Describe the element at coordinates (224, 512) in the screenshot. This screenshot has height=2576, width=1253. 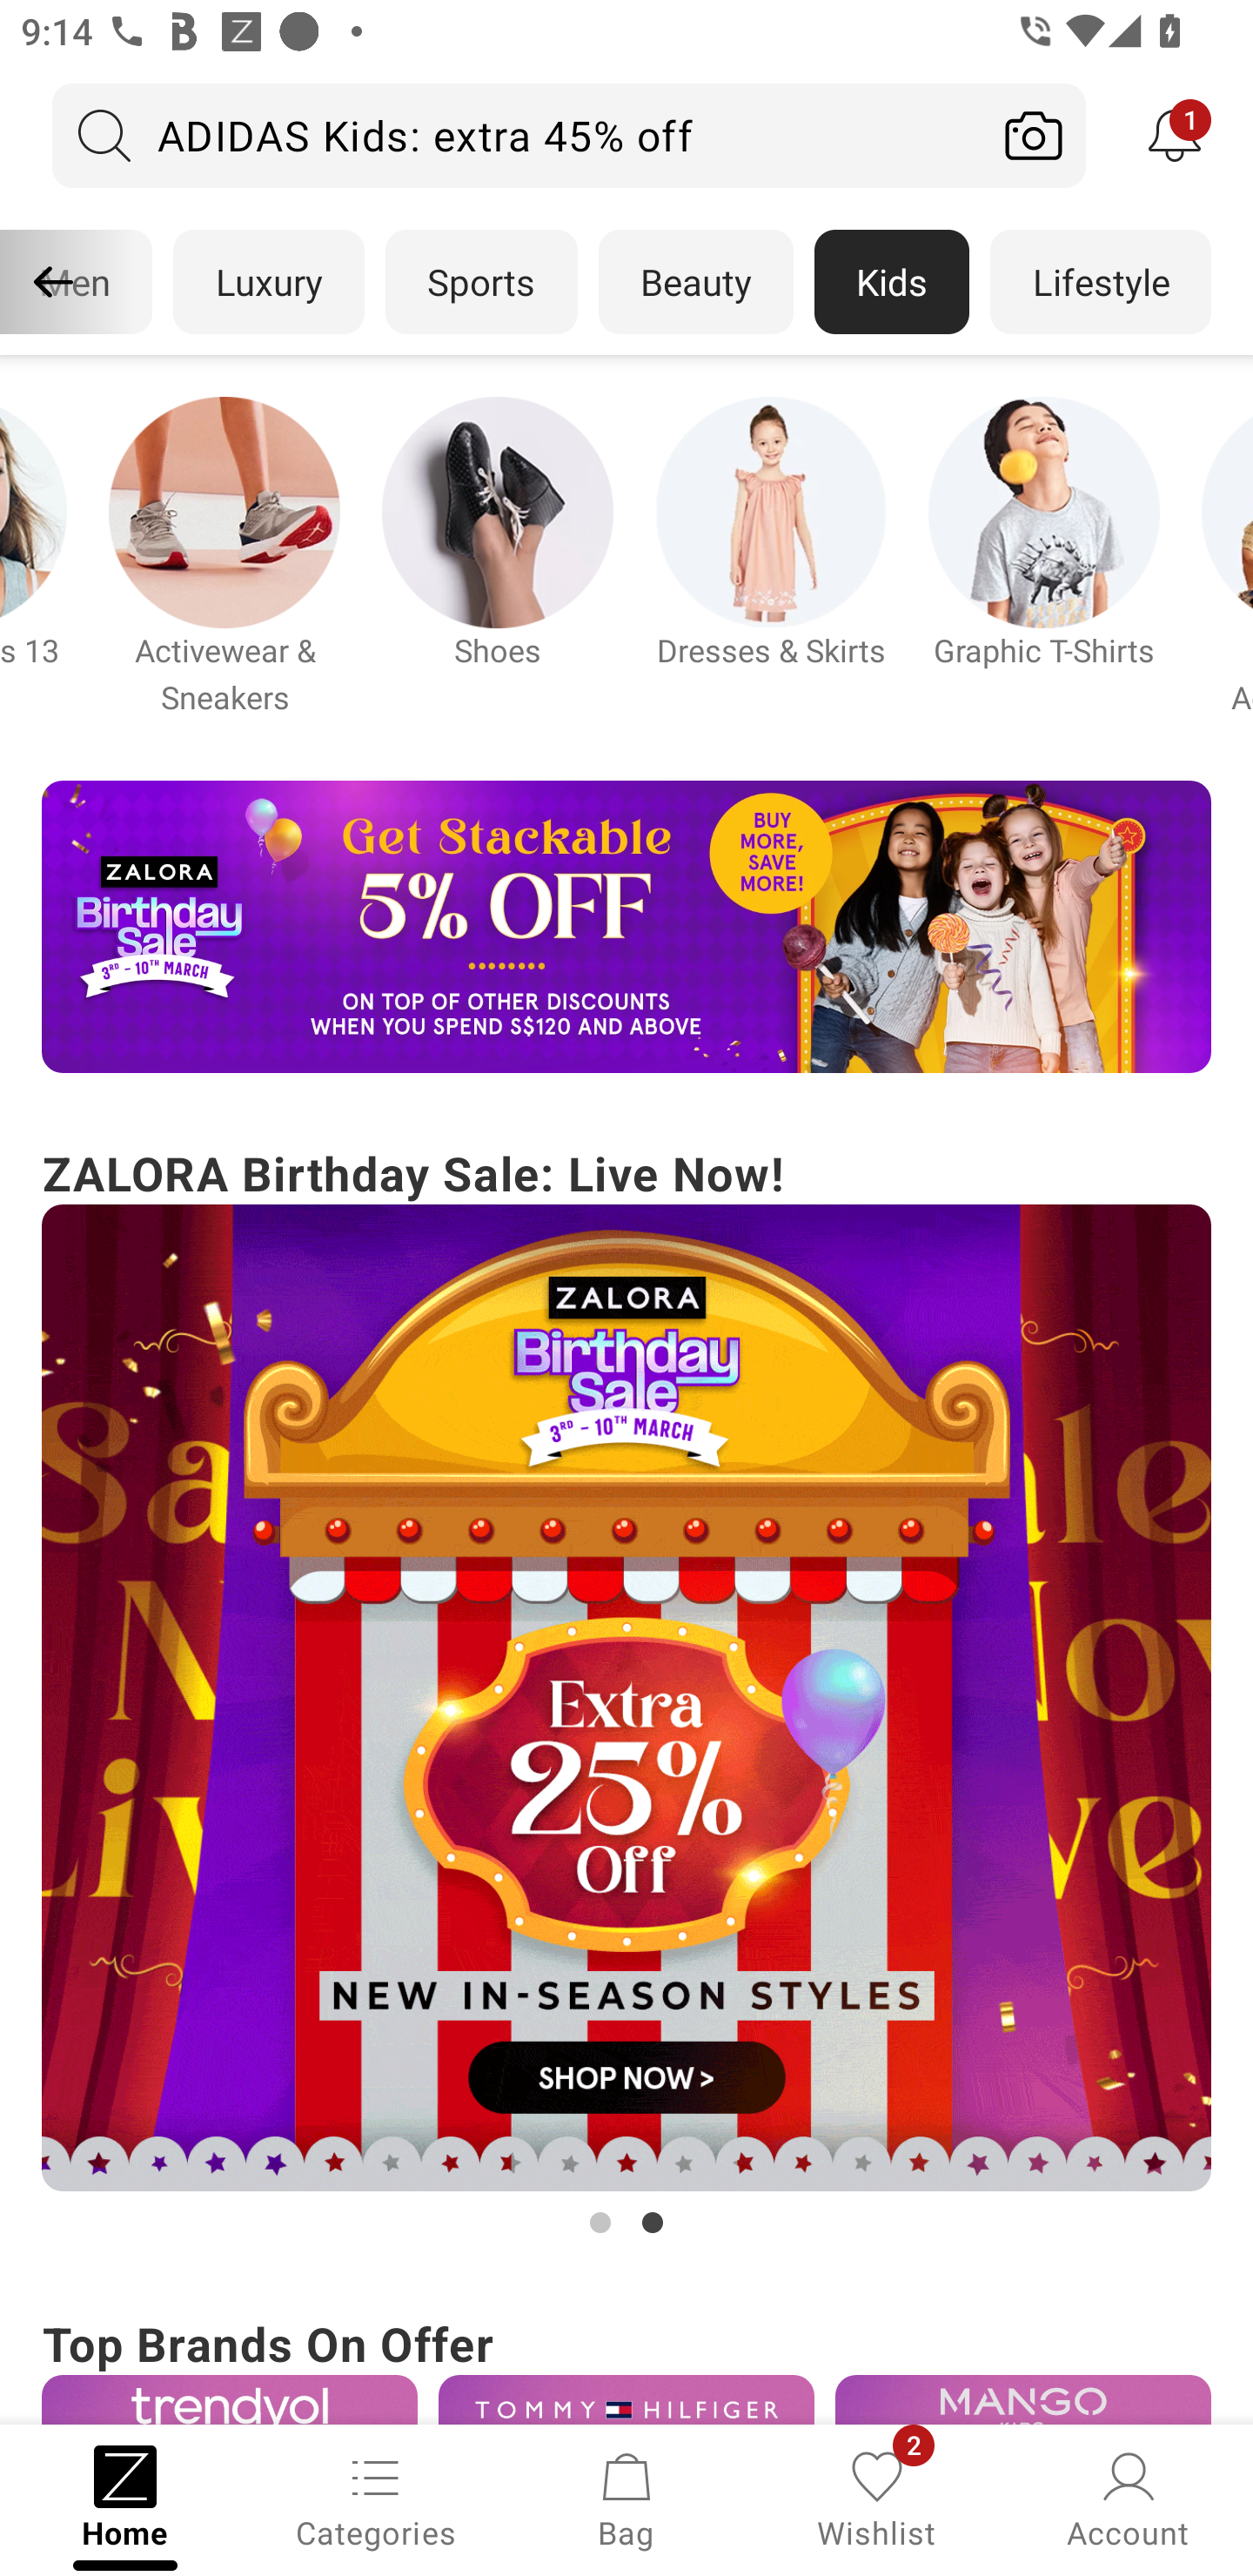
I see `Campaign banner` at that location.